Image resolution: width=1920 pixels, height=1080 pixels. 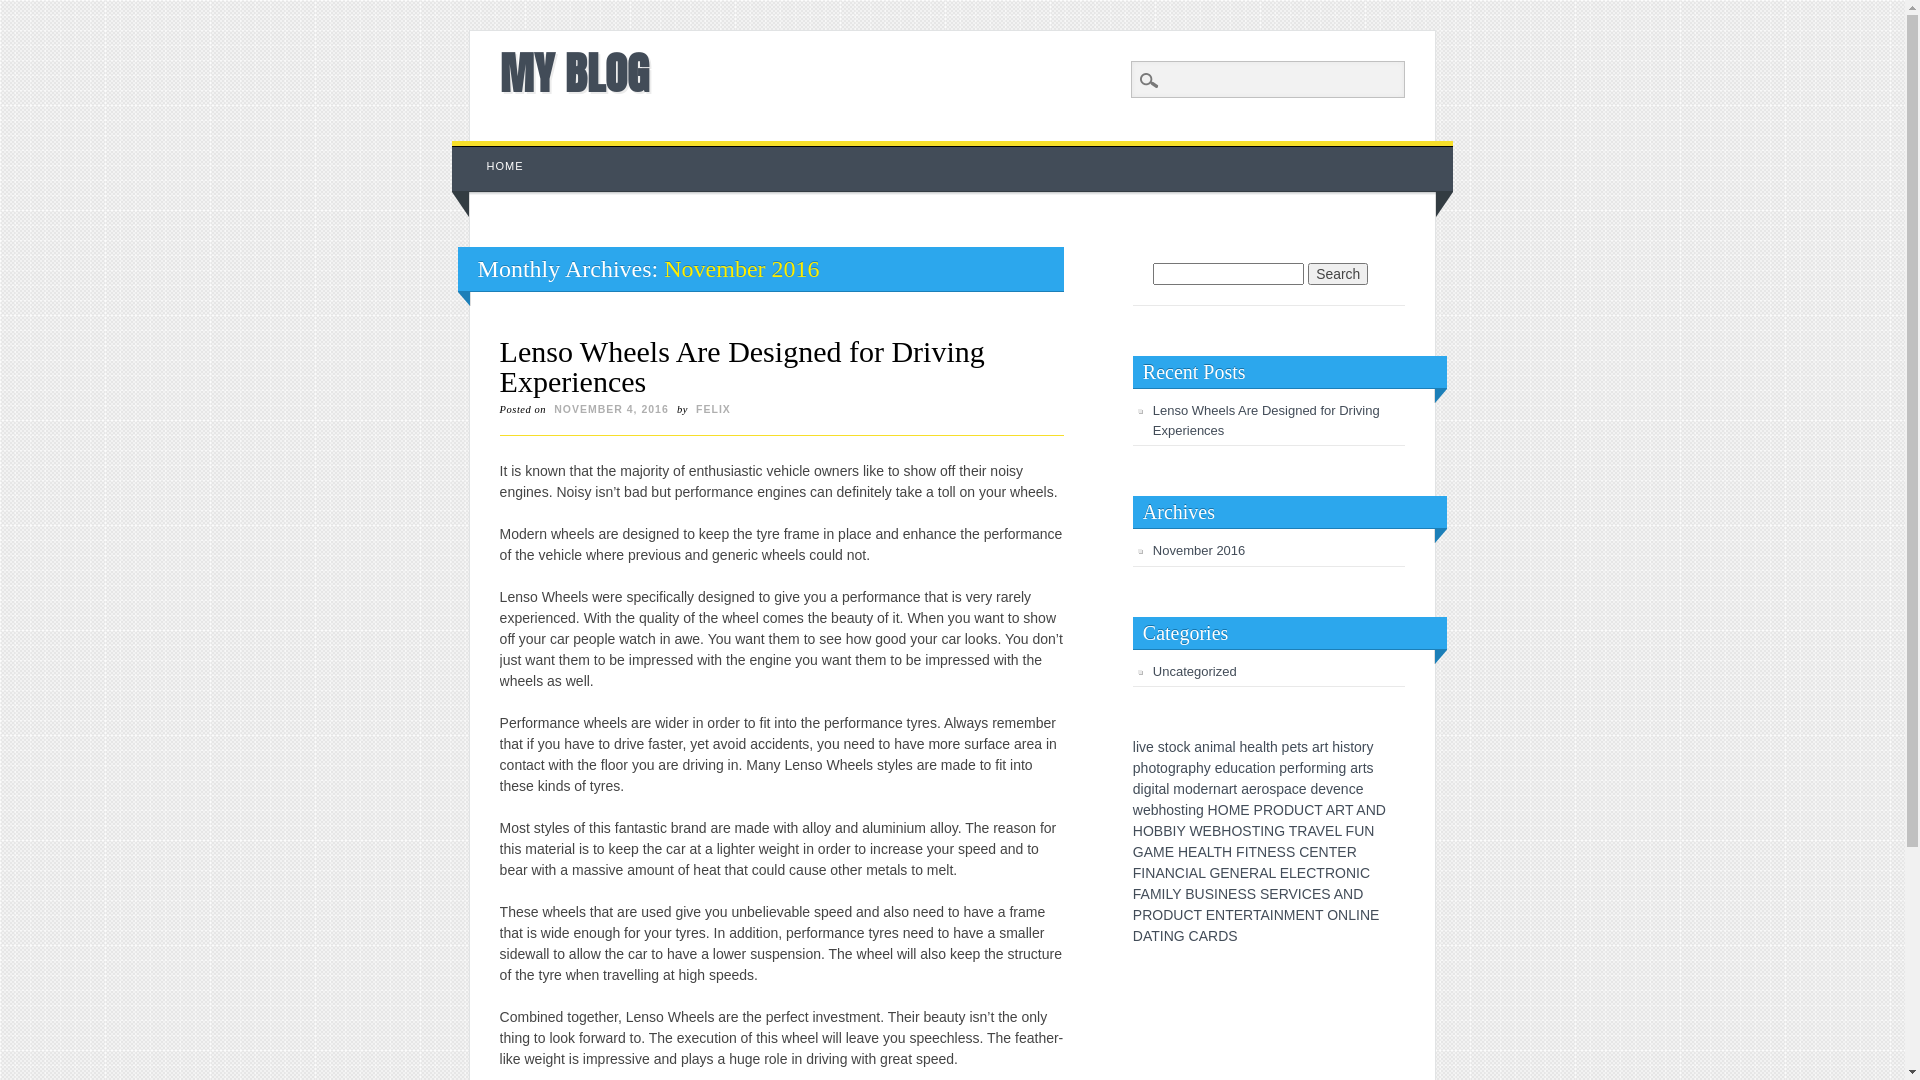 I want to click on F, so click(x=1137, y=894).